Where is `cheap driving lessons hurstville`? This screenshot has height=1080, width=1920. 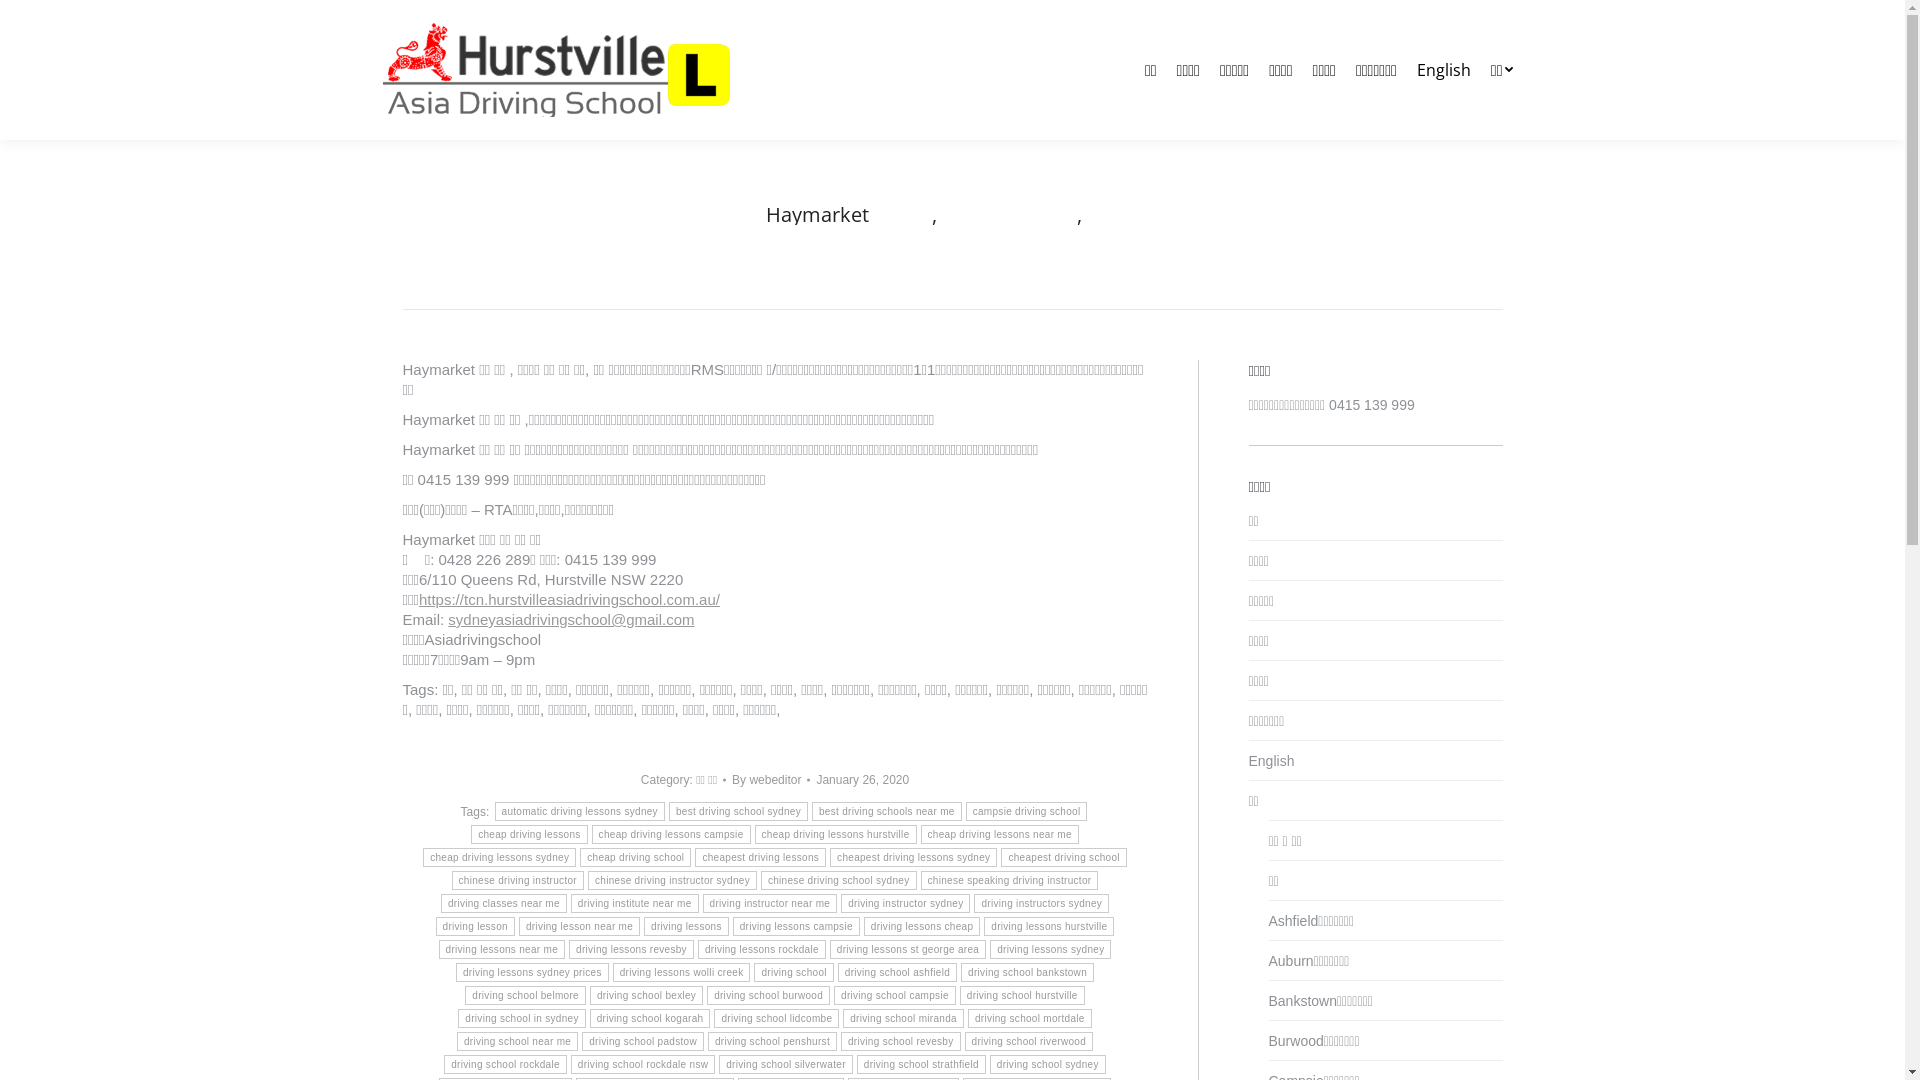
cheap driving lessons hurstville is located at coordinates (835, 834).